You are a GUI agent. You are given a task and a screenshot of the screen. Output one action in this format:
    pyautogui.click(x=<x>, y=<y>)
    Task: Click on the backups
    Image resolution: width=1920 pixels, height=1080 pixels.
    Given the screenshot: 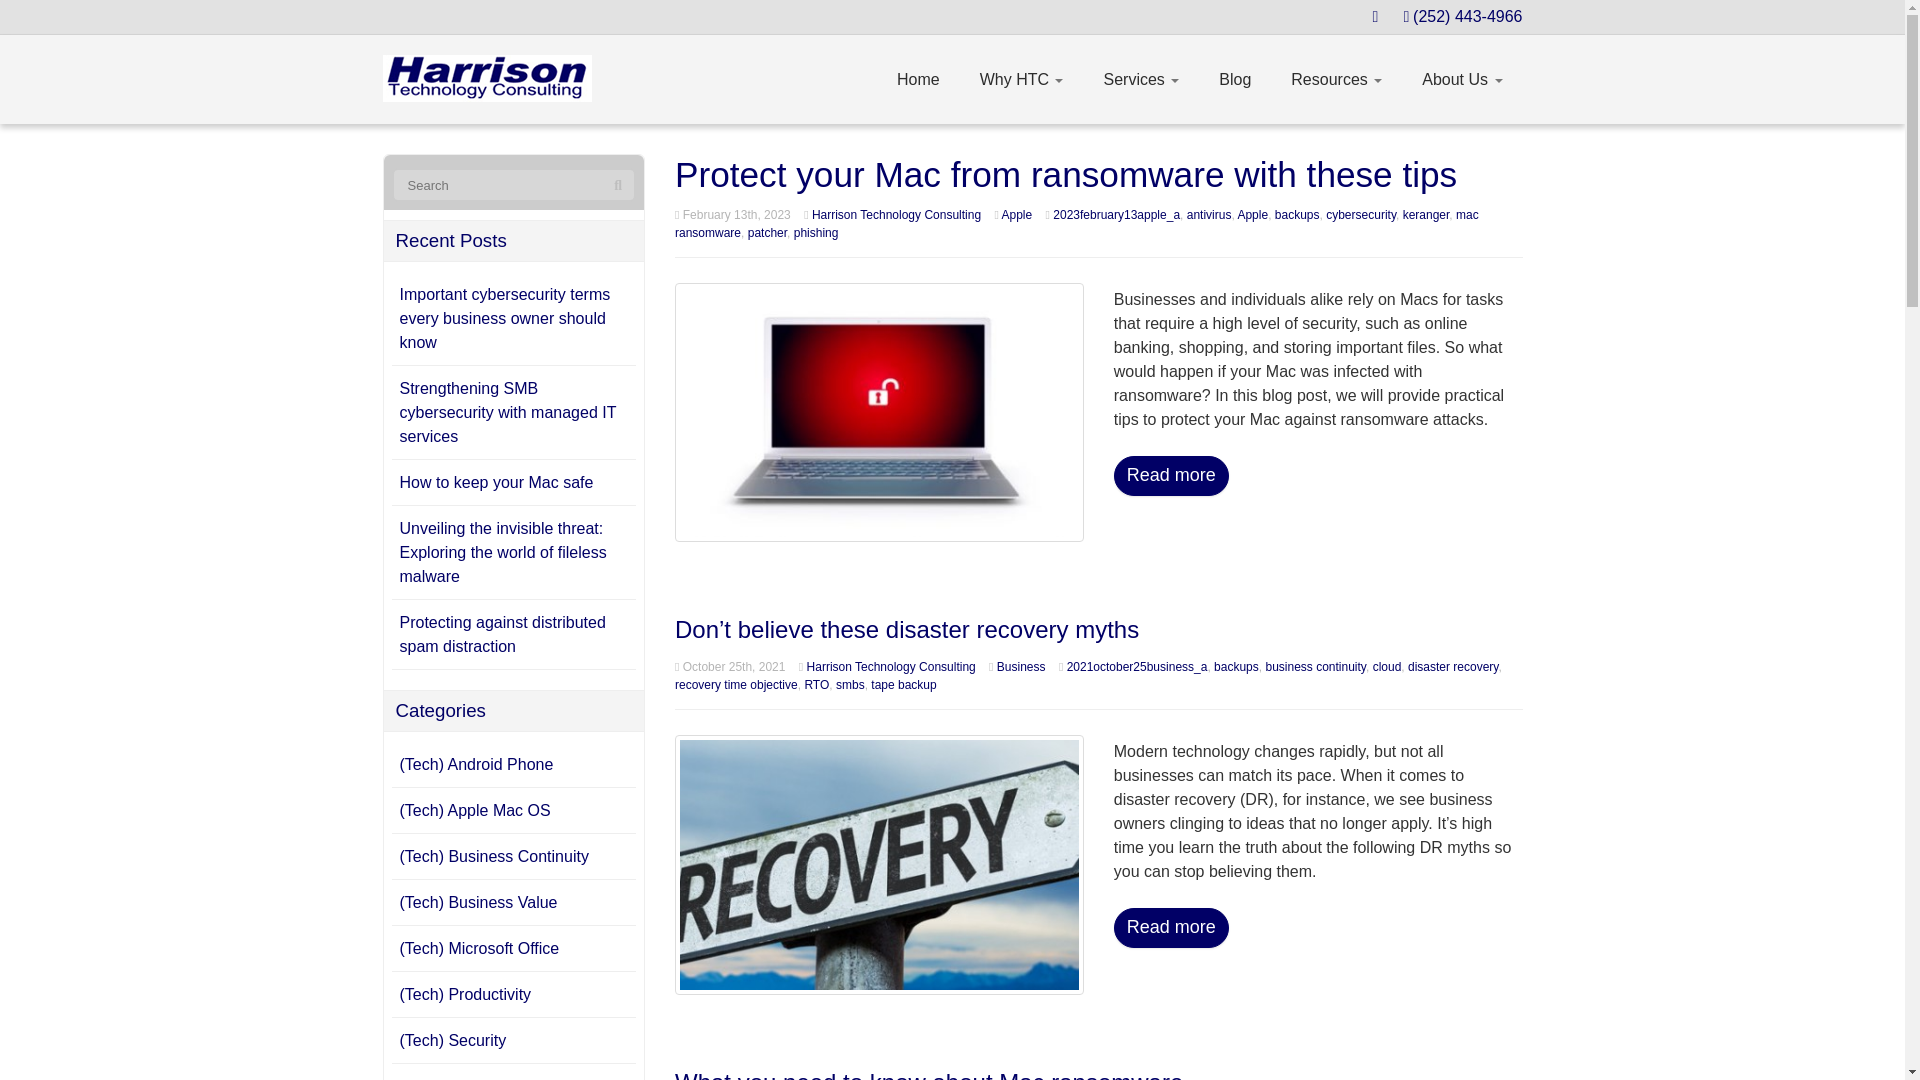 What is the action you would take?
    pyautogui.click(x=1236, y=666)
    